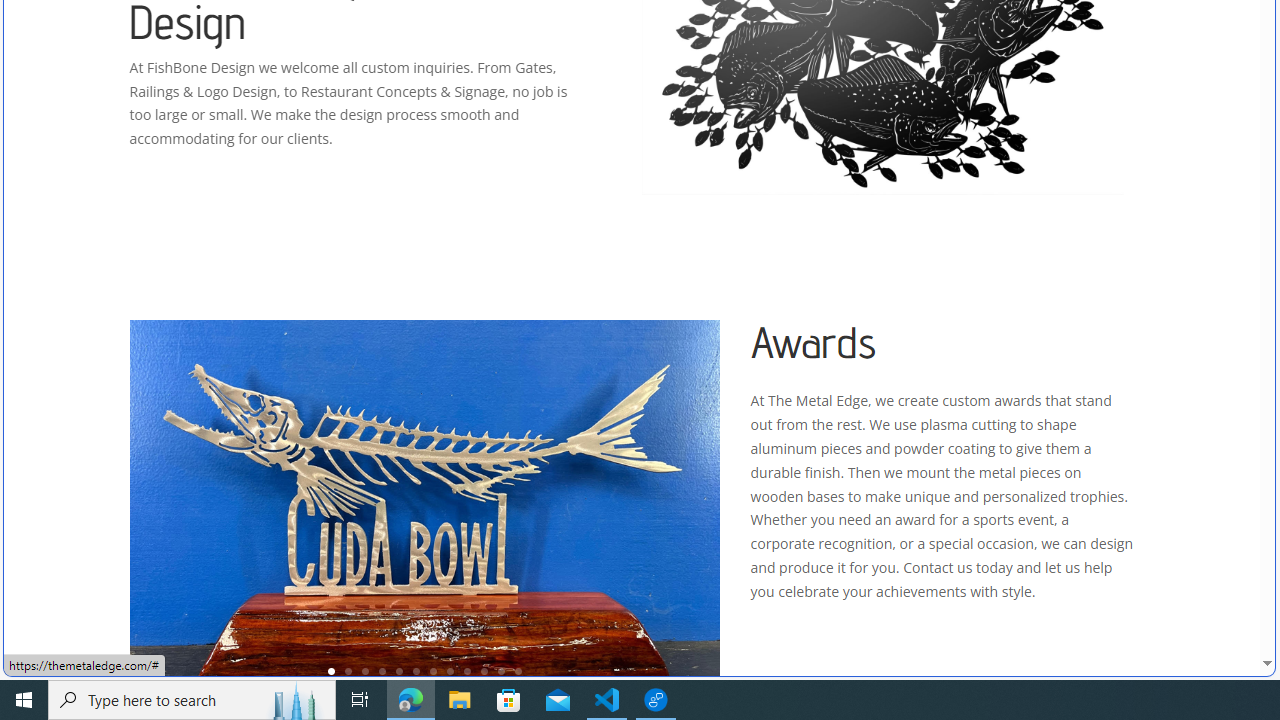  I want to click on 11, so click(501, 670).